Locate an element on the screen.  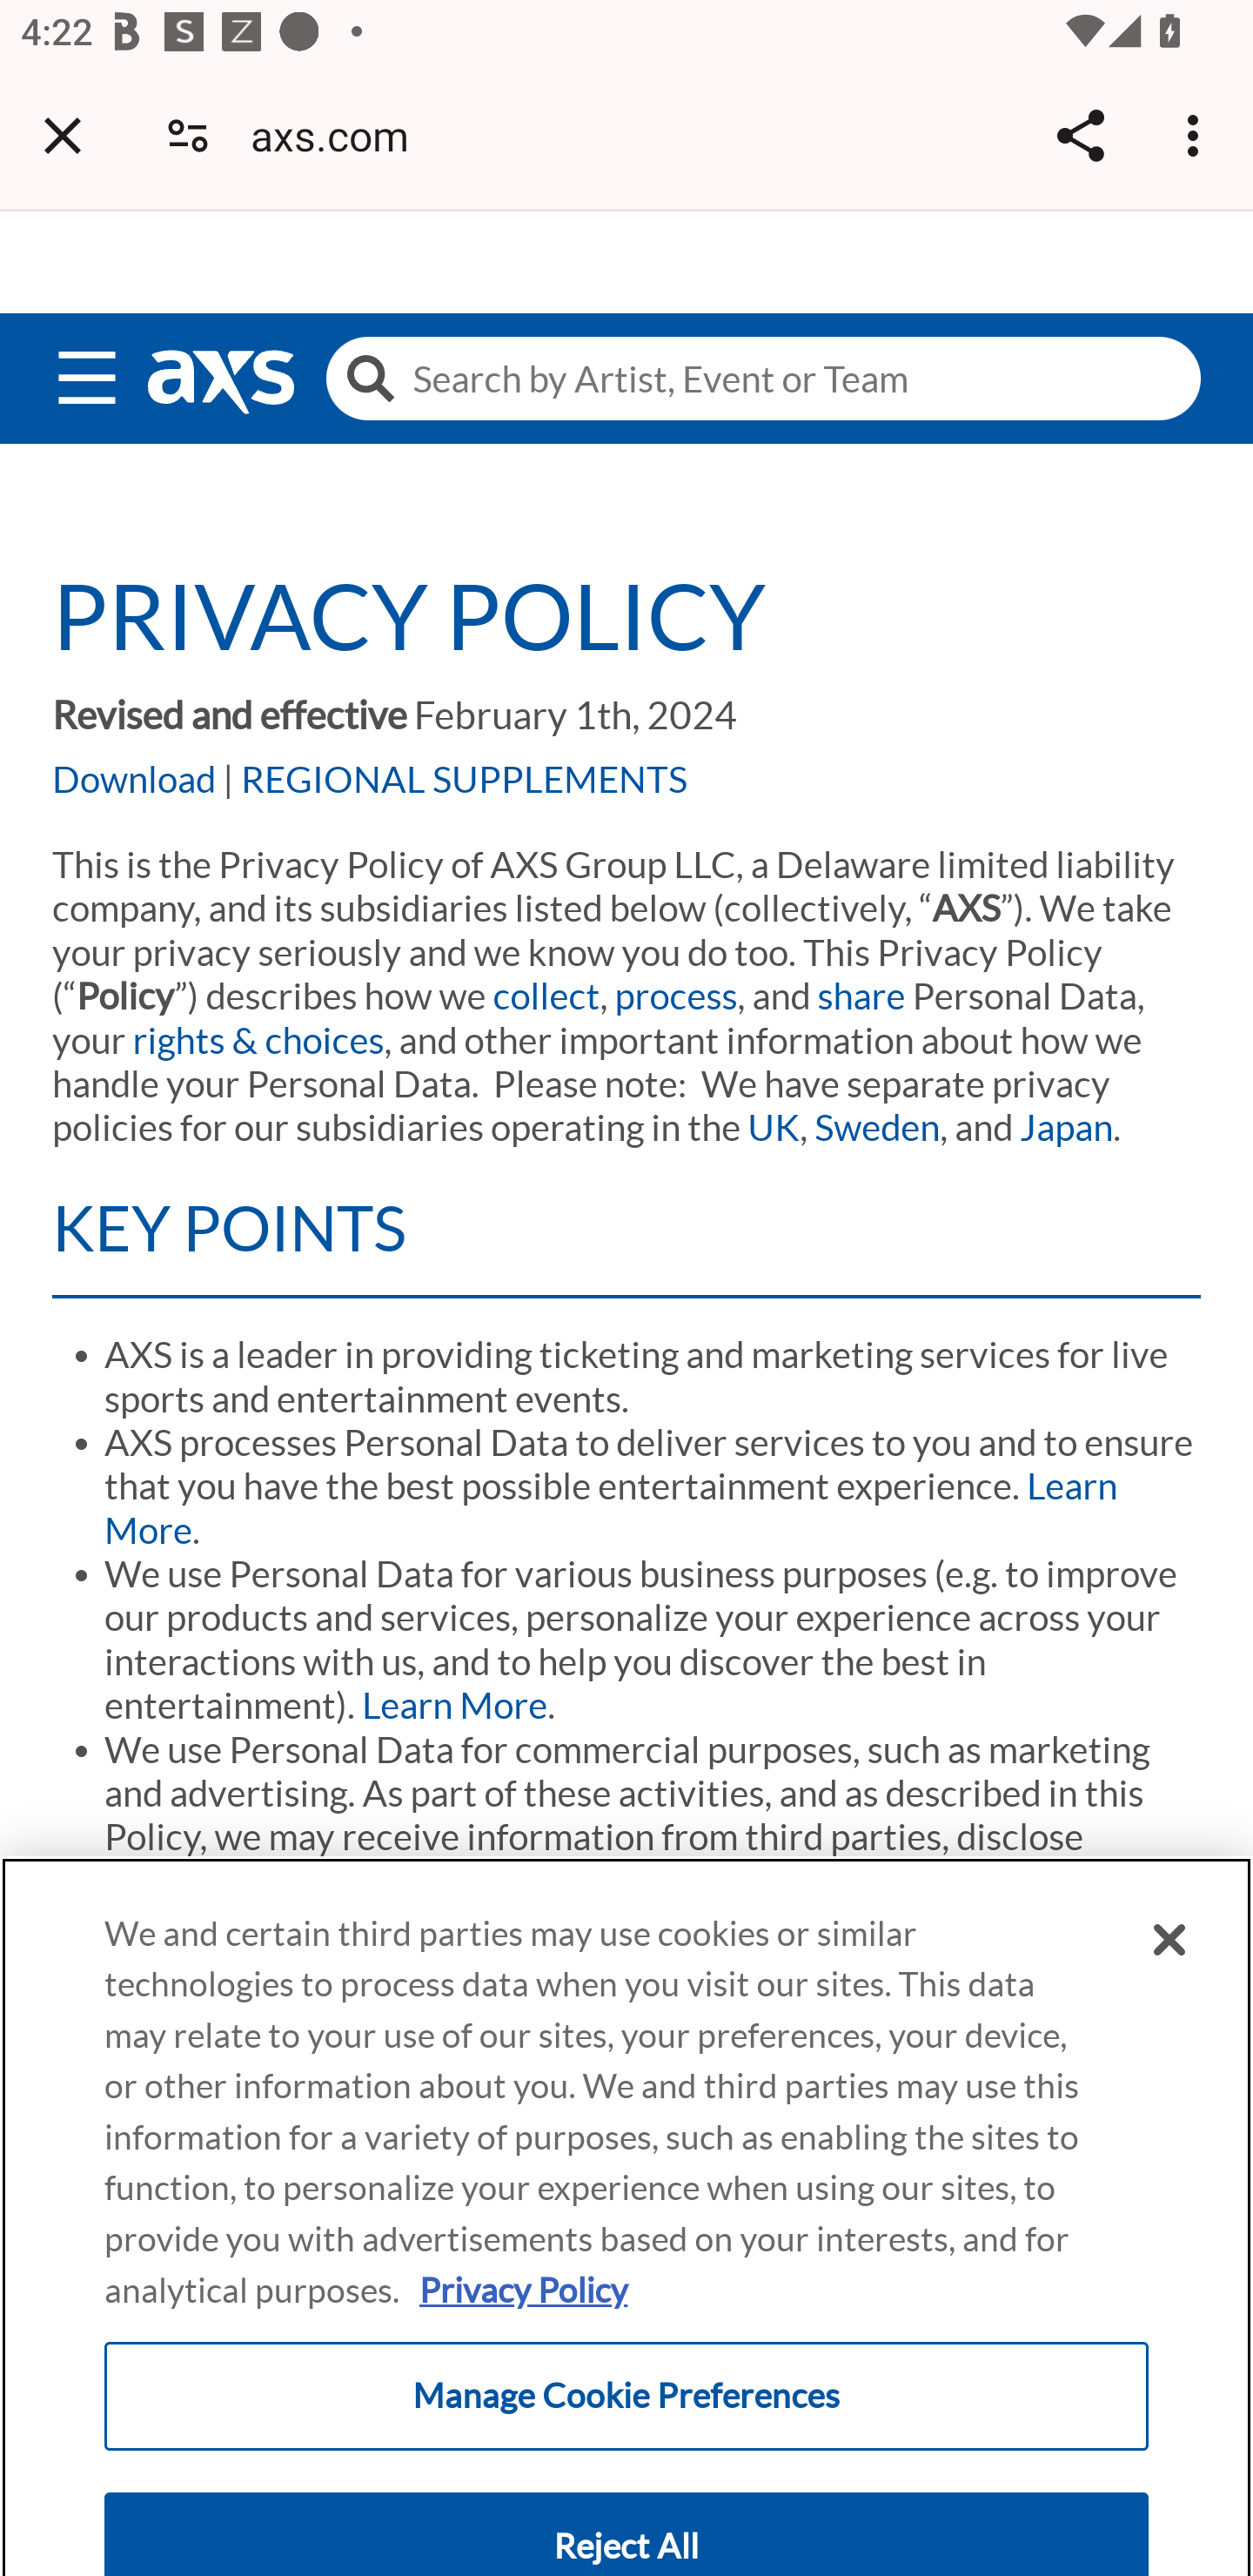
REGIONAL SUPPLEMENTS is located at coordinates (463, 779).